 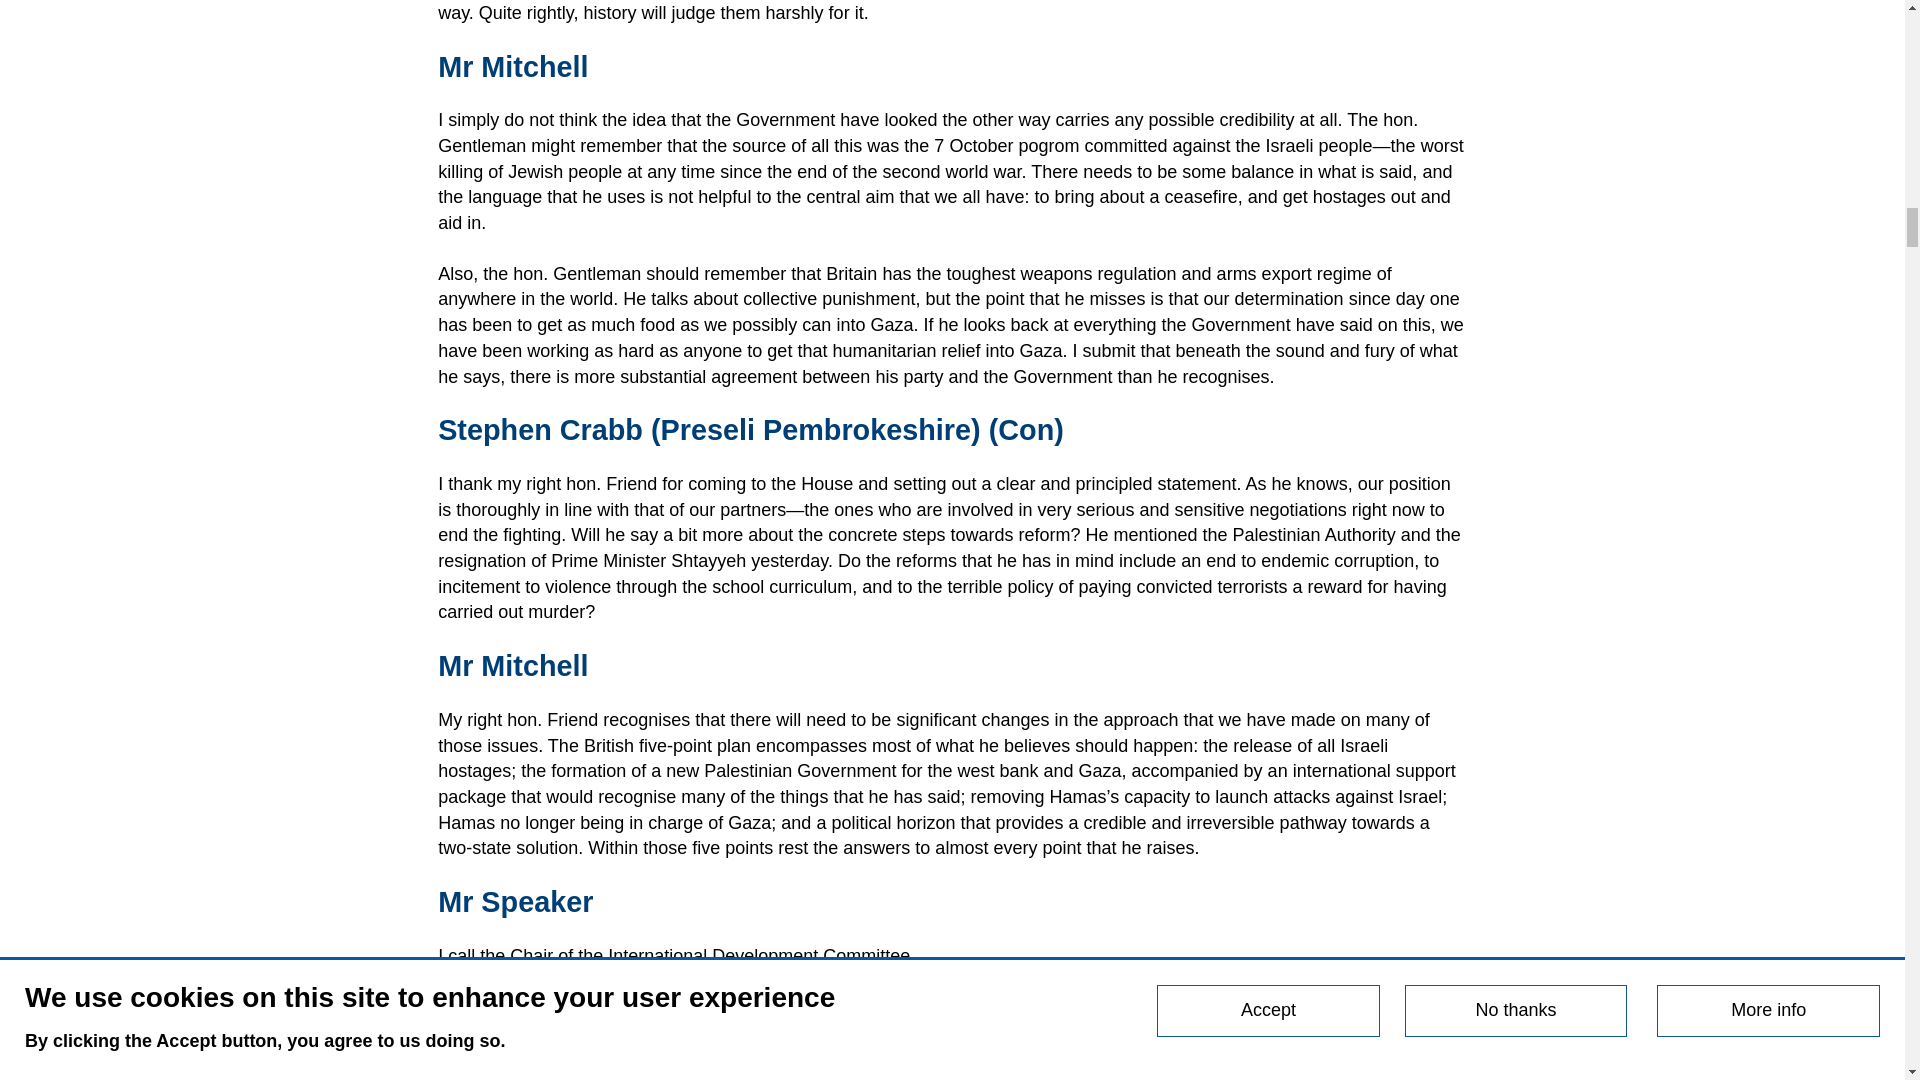 I want to click on Mr Mitchell , so click(x=516, y=666).